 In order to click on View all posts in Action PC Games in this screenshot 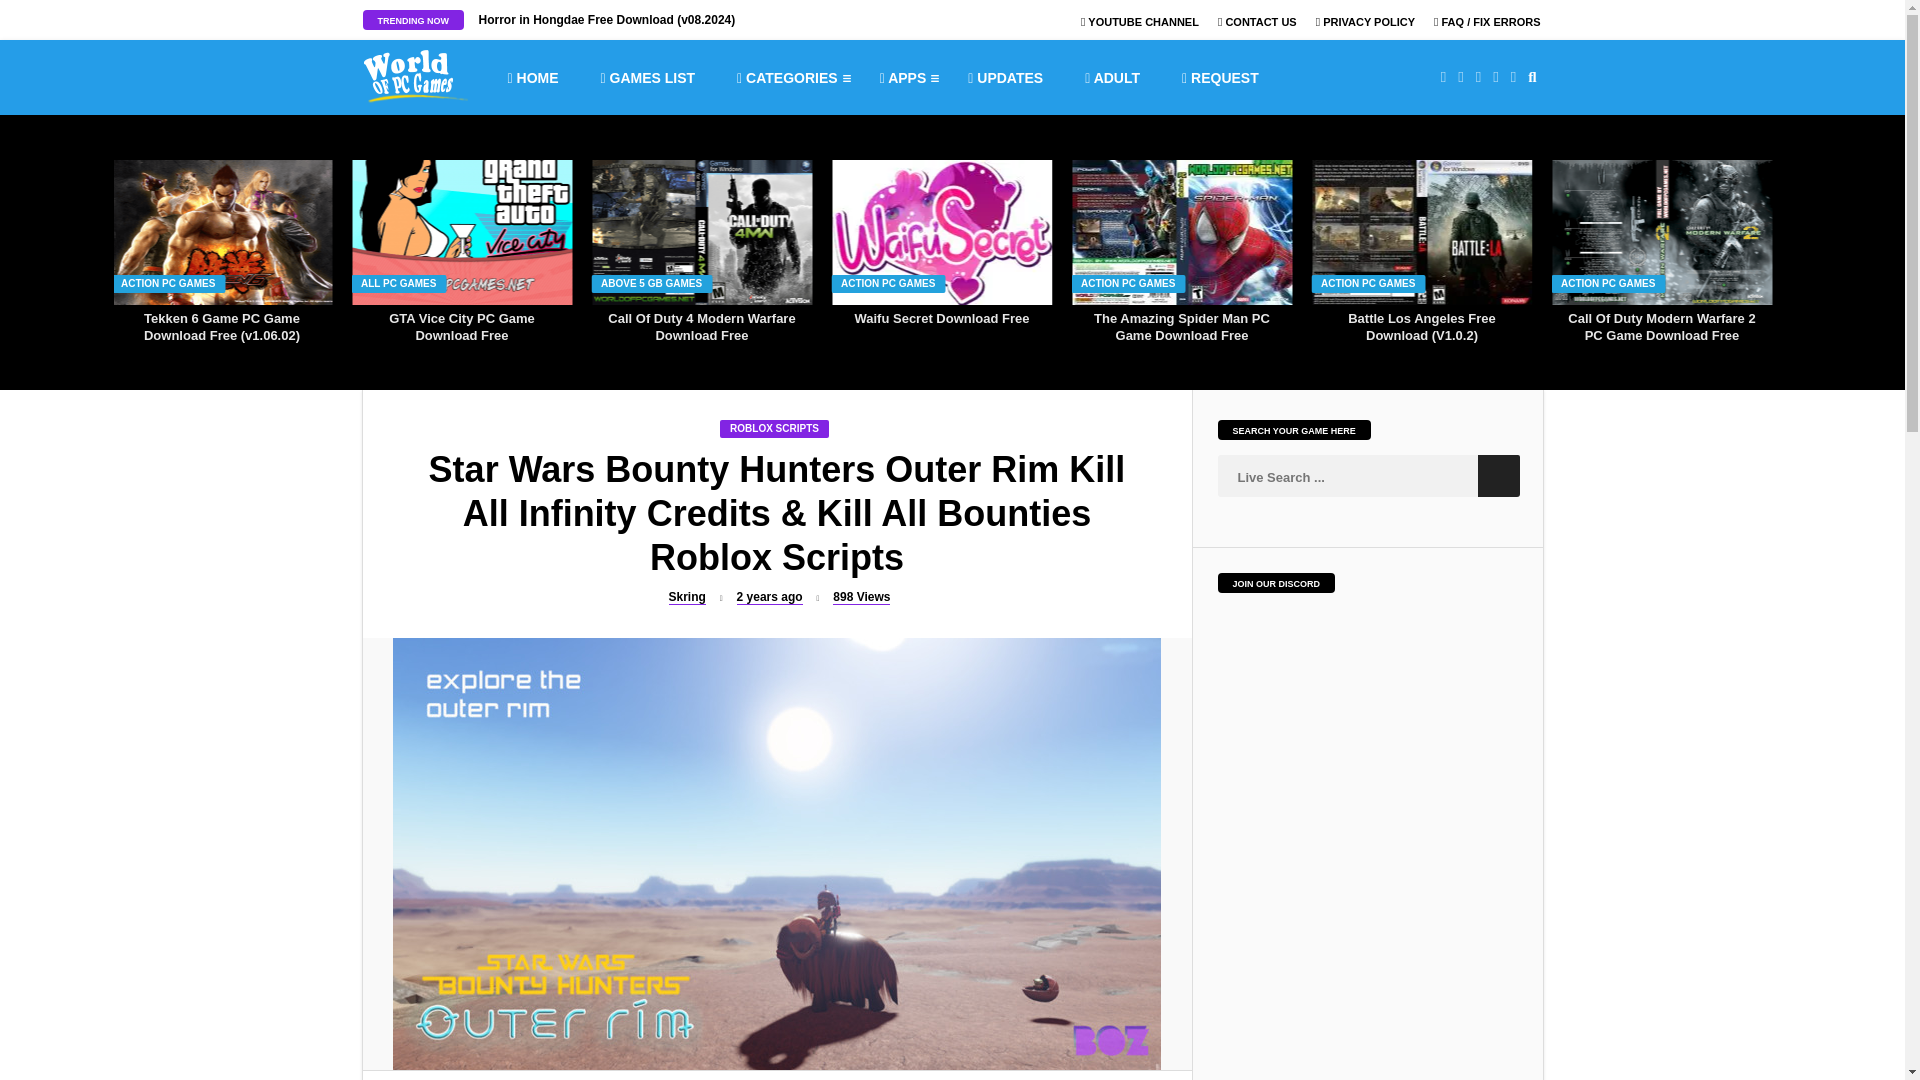, I will do `click(889, 283)`.